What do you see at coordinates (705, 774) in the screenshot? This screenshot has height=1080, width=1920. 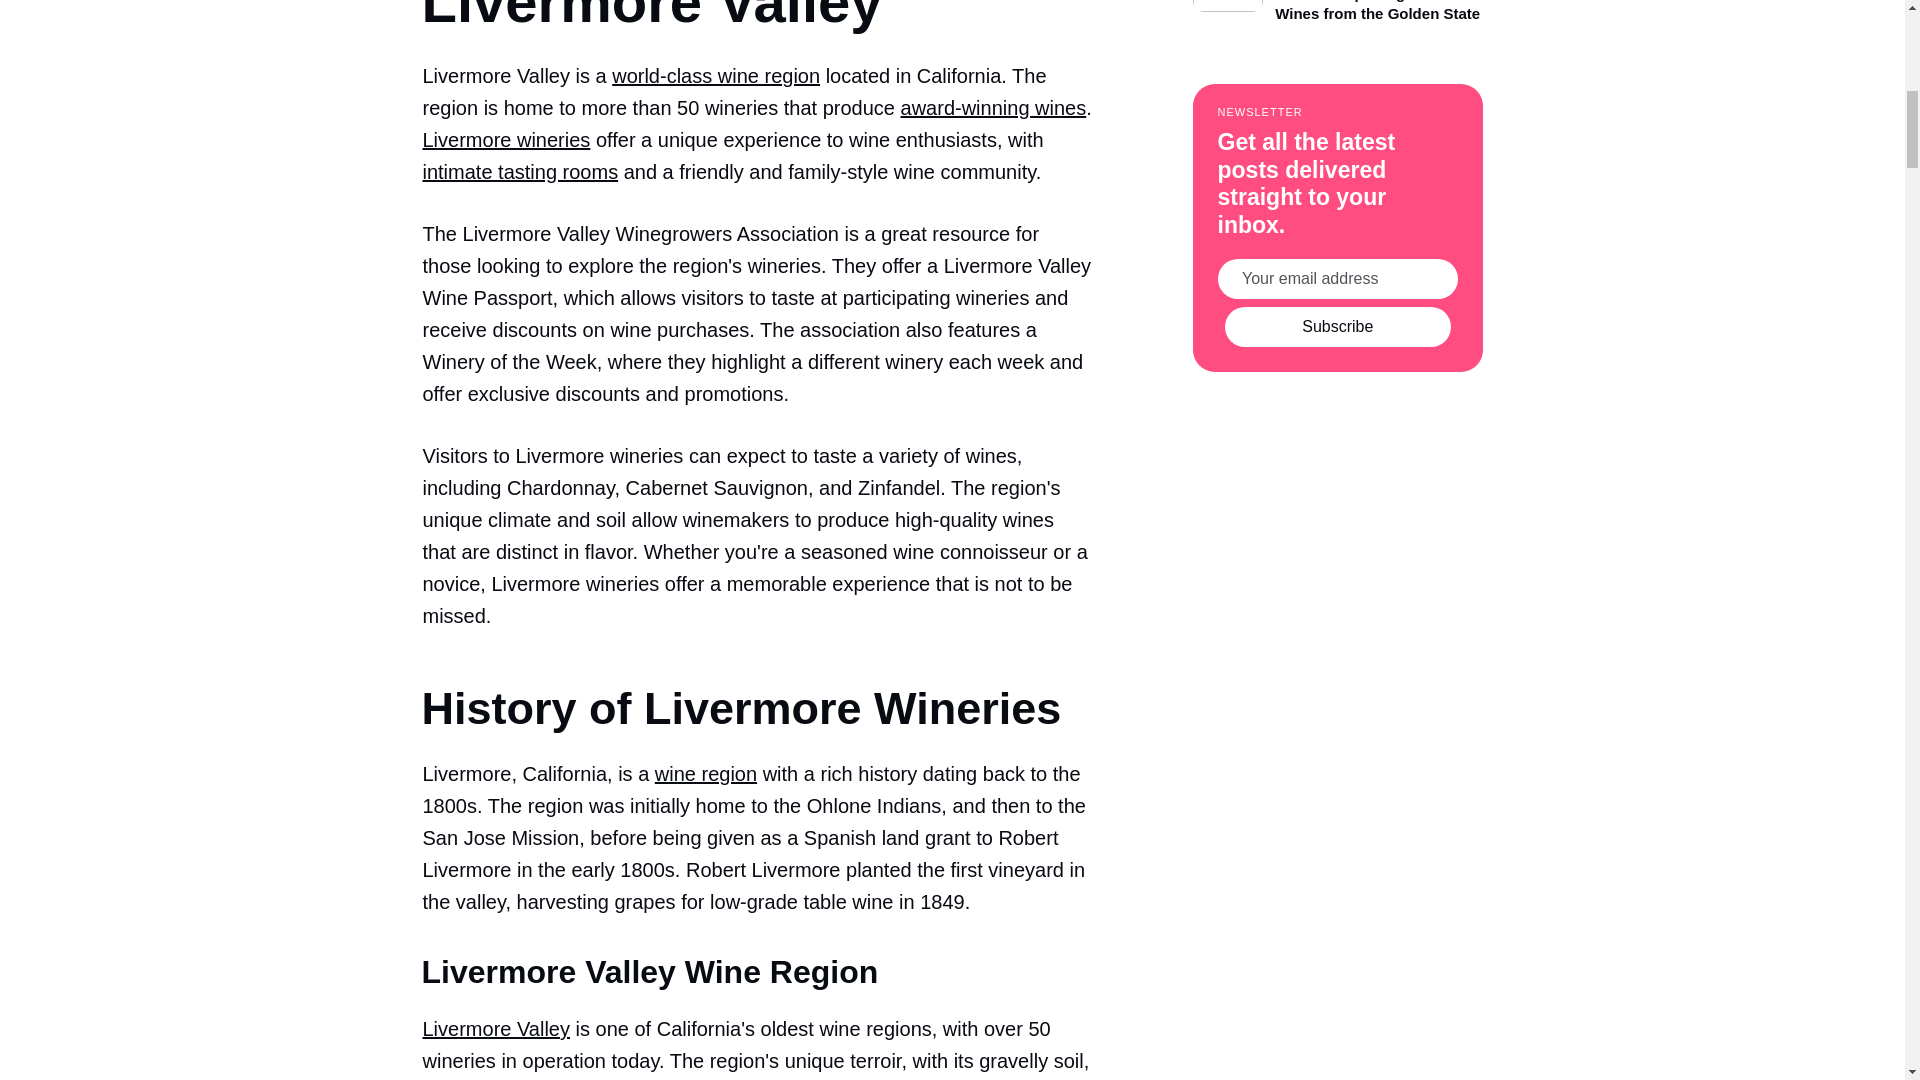 I see `wine region` at bounding box center [705, 774].